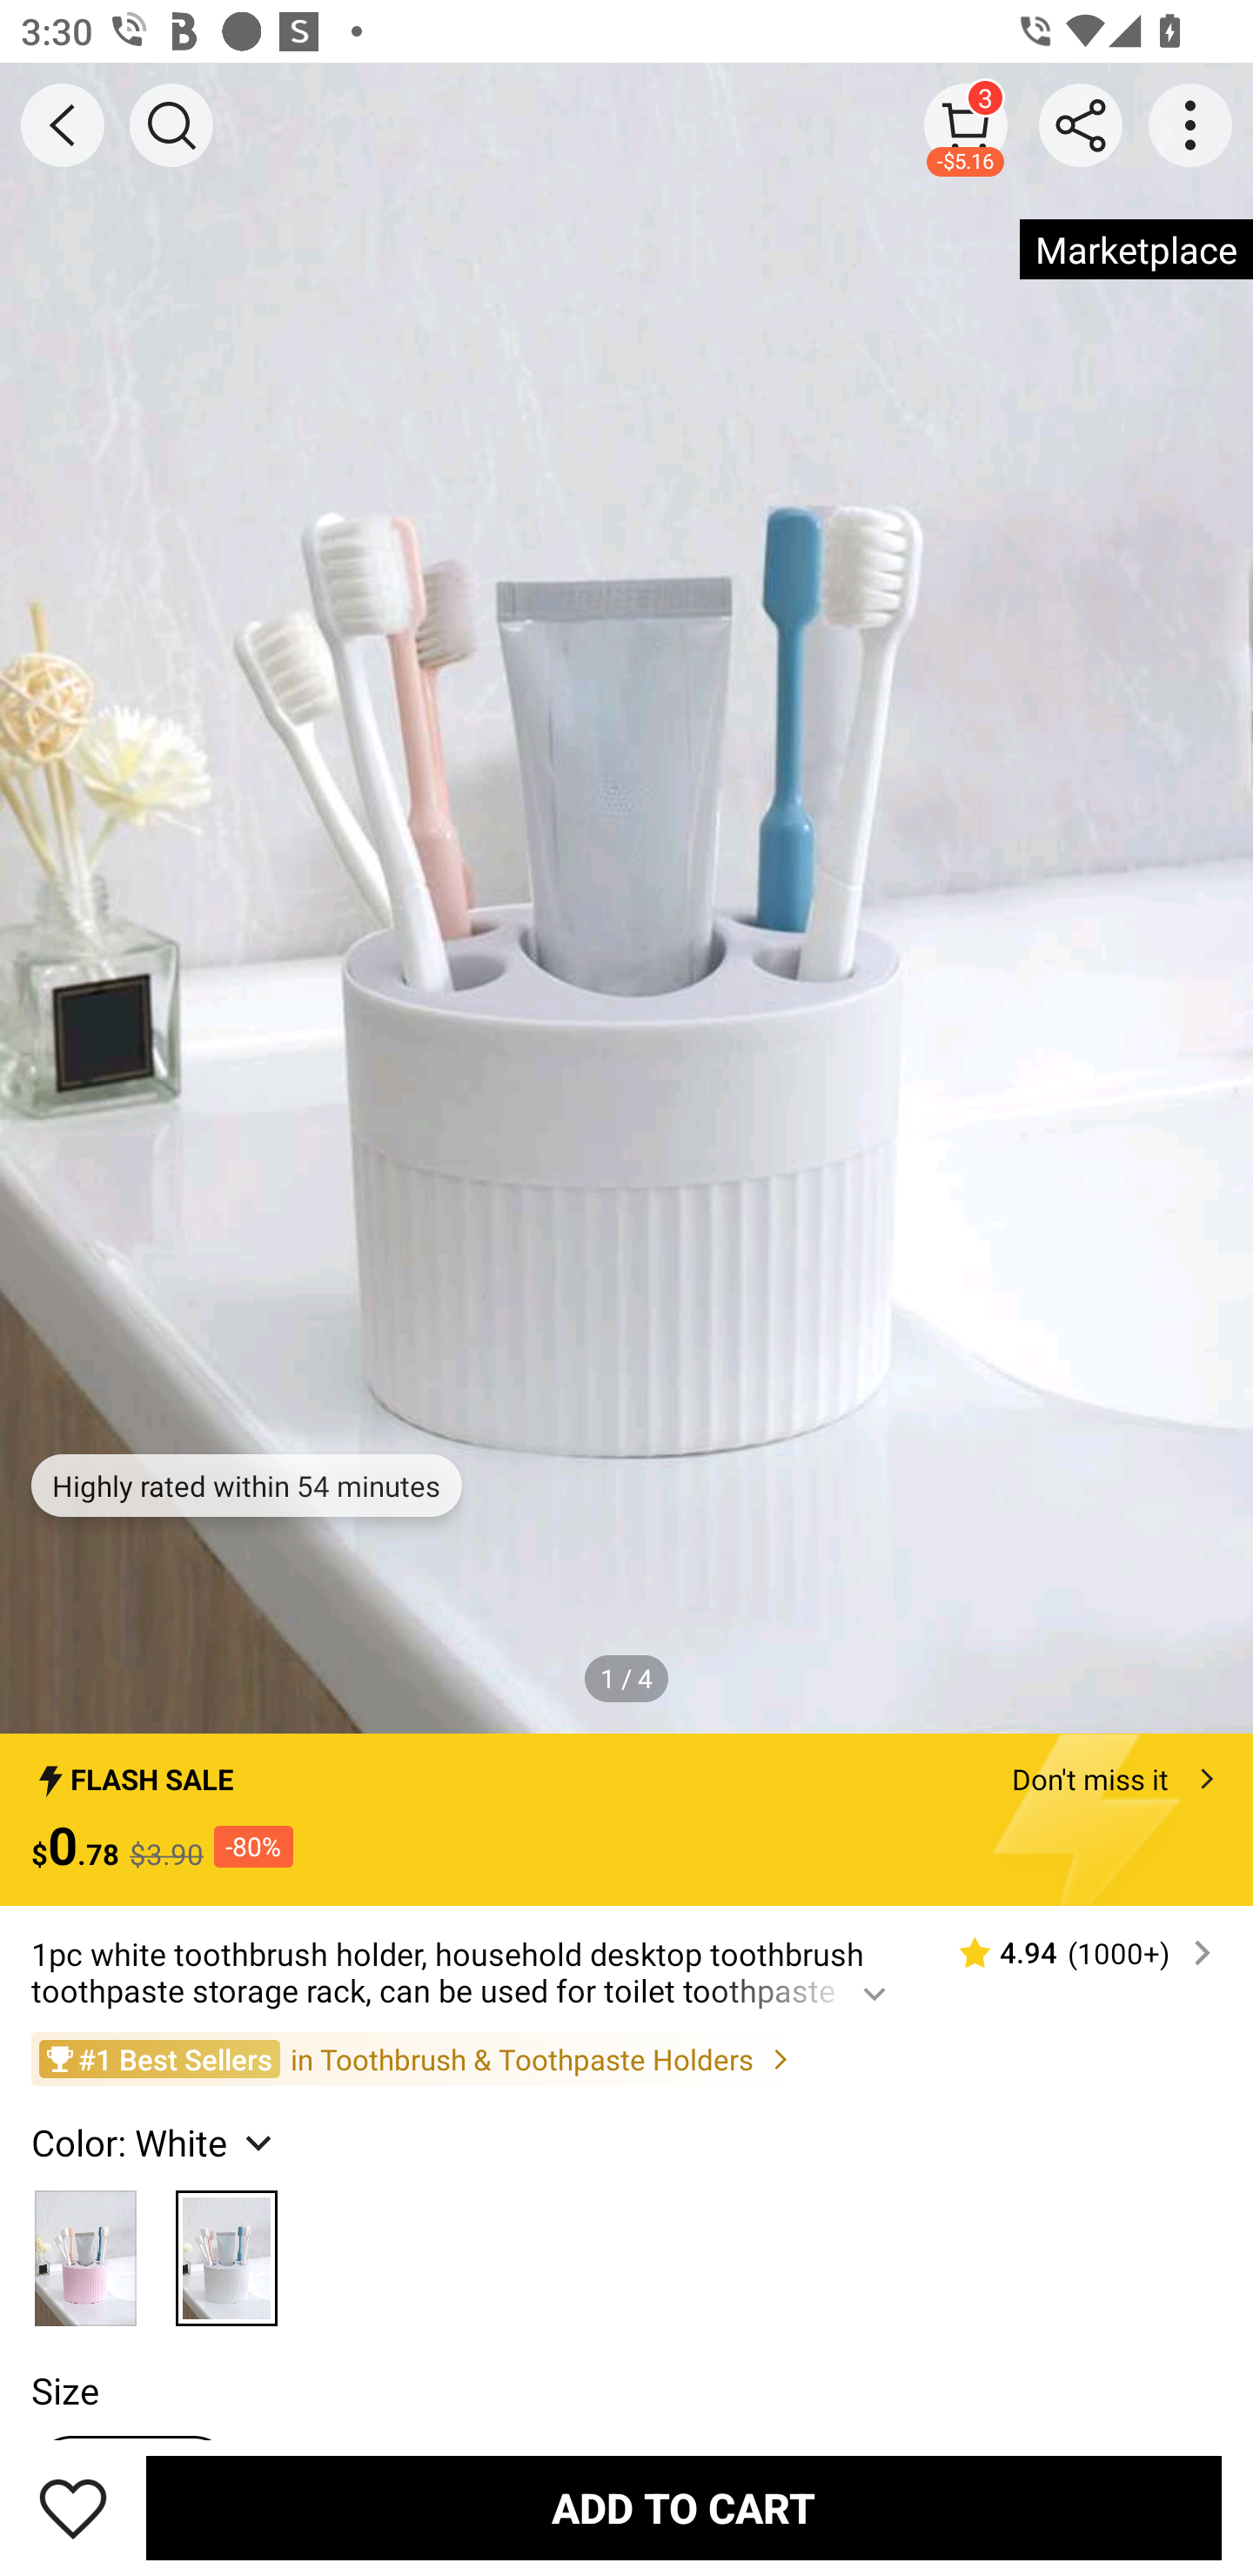 This screenshot has height=2576, width=1253. I want to click on Size, so click(64, 2390).